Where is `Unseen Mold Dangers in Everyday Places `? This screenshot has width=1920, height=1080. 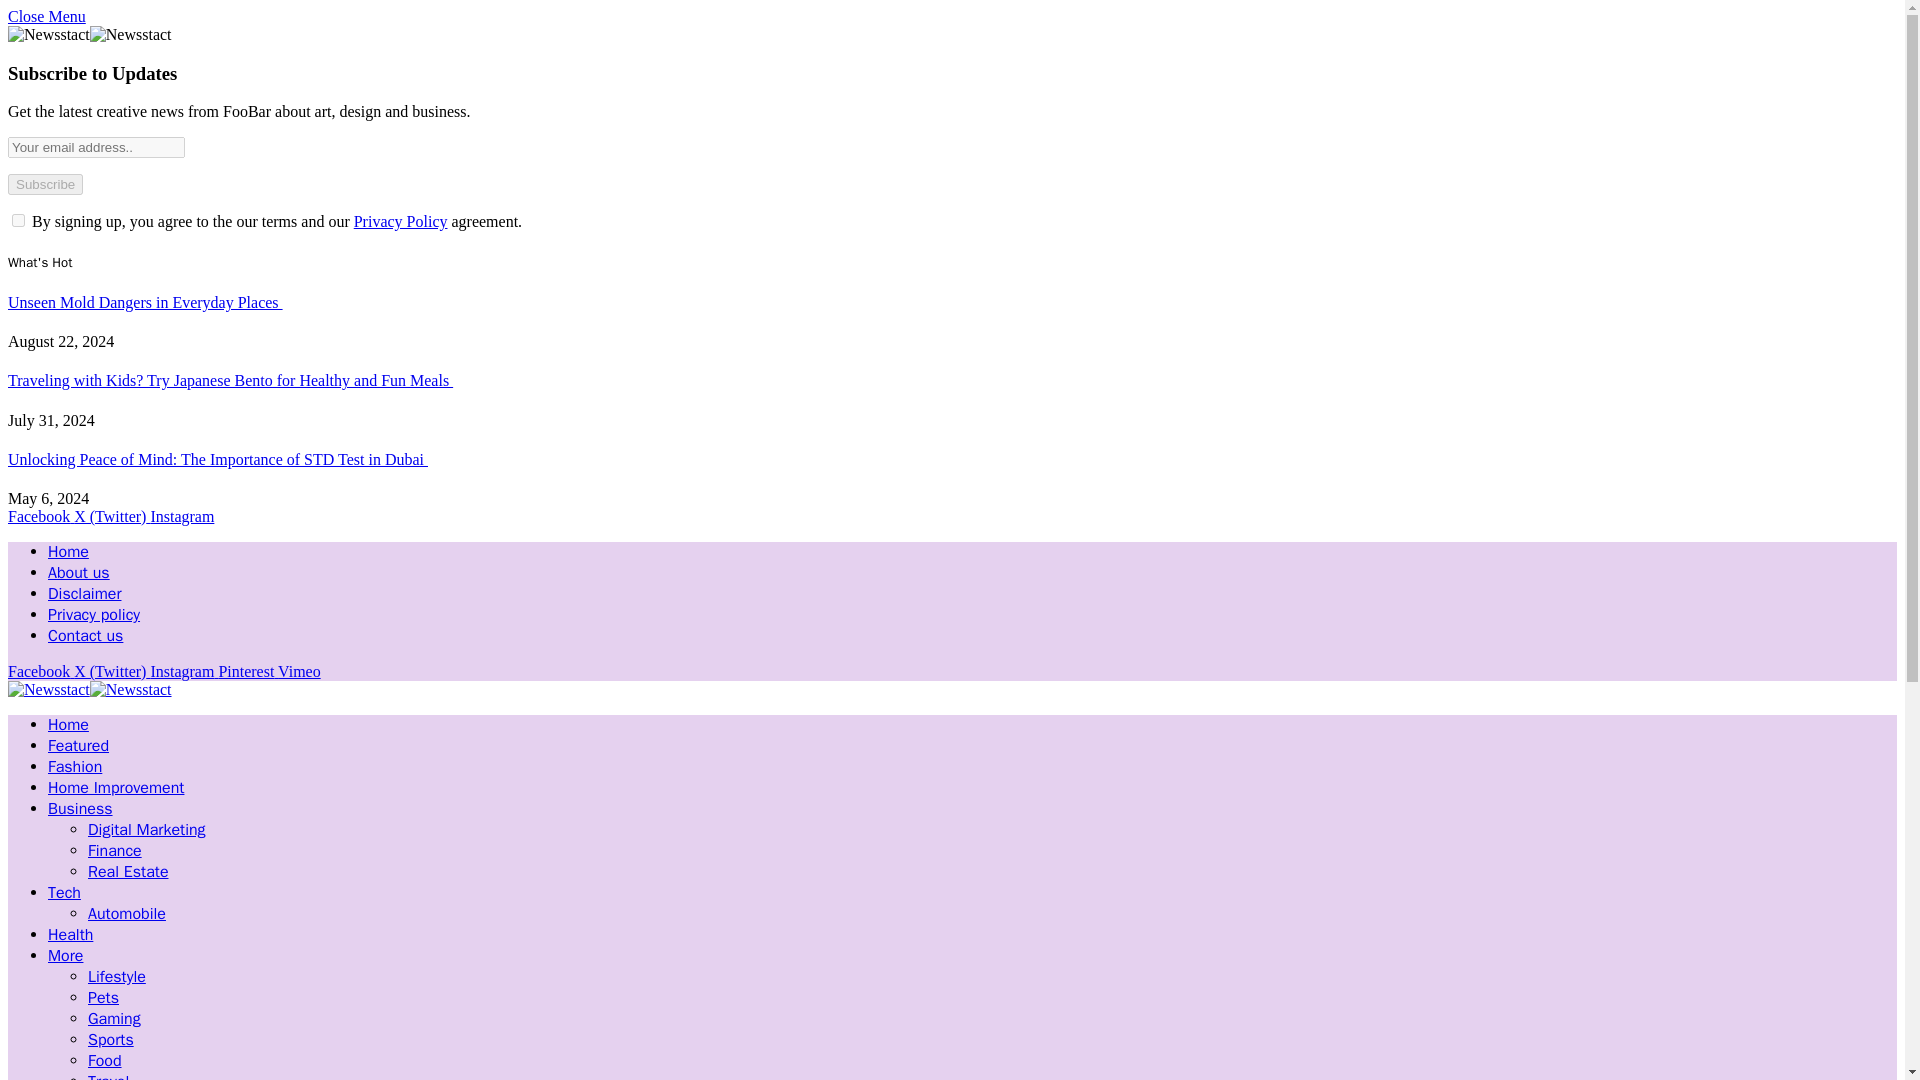
Unseen Mold Dangers in Everyday Places  is located at coordinates (144, 302).